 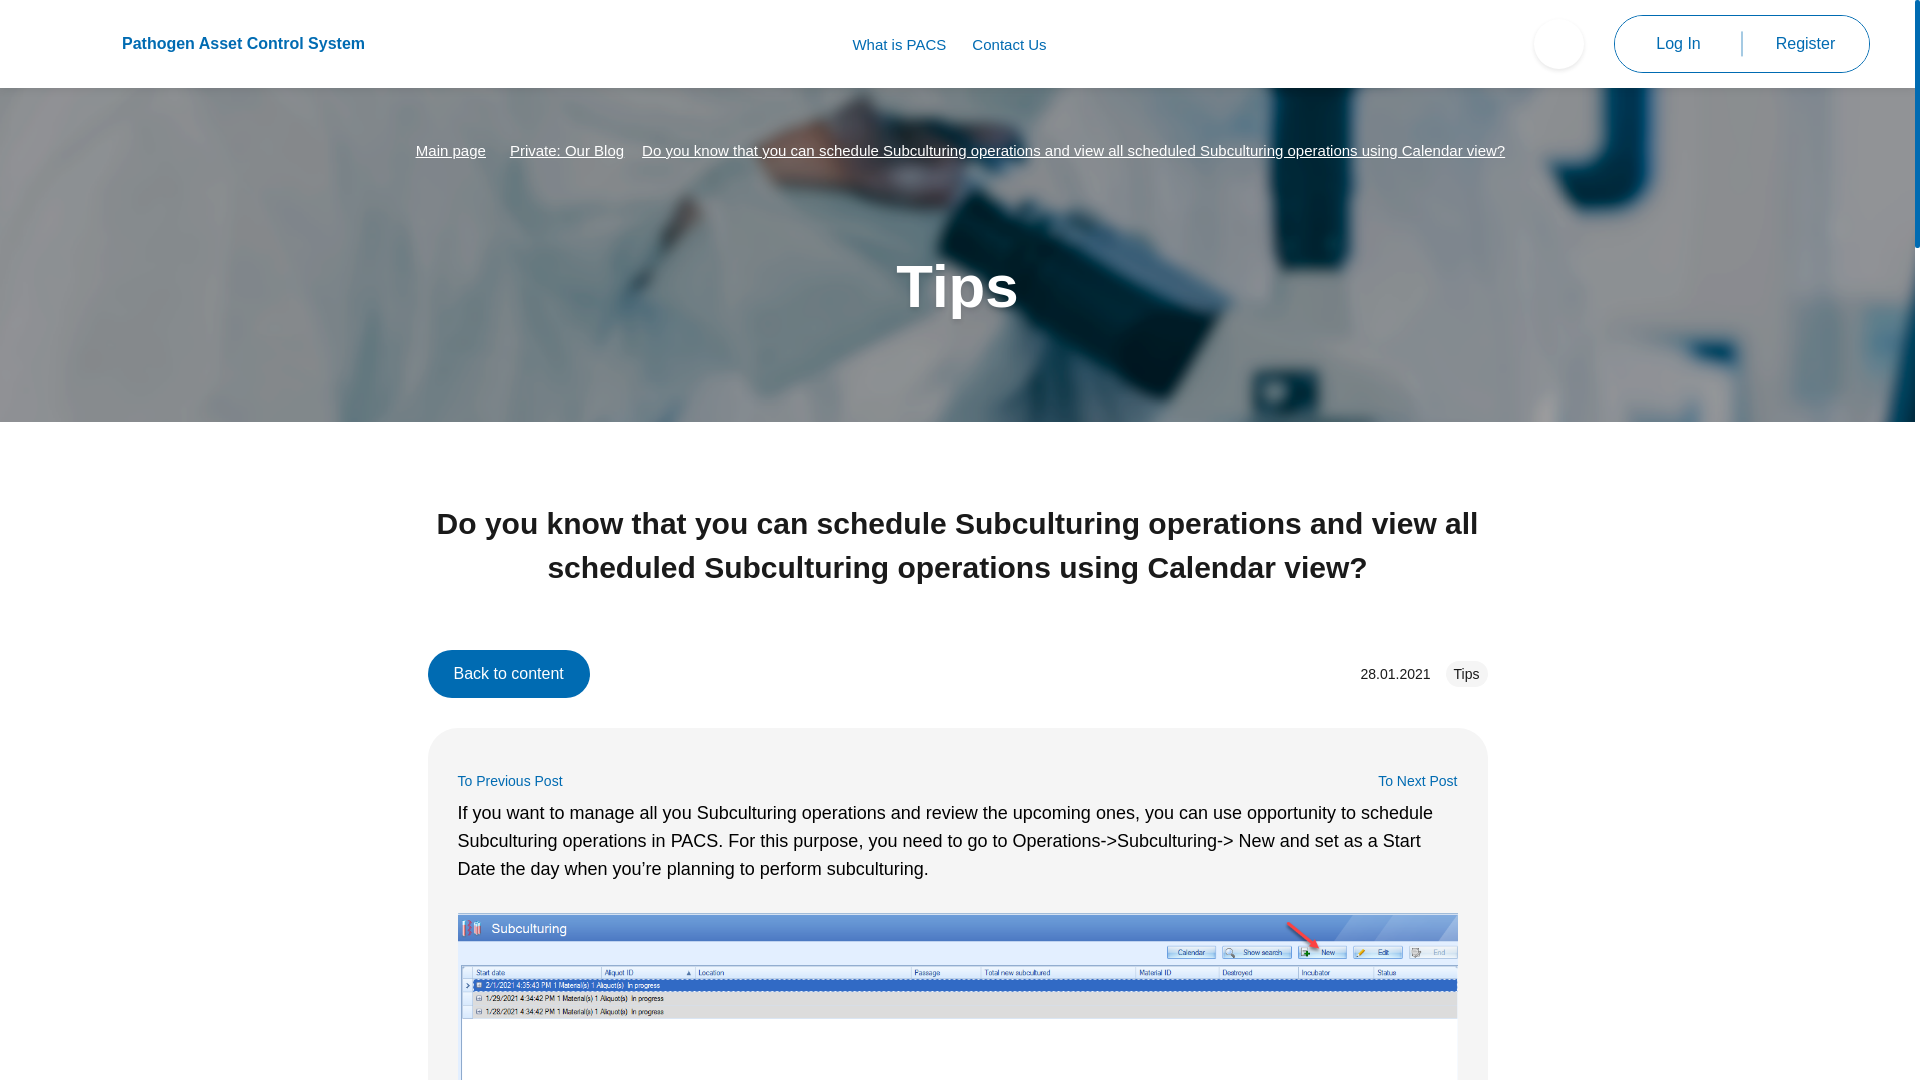 What do you see at coordinates (1804, 44) in the screenshot?
I see `Register` at bounding box center [1804, 44].